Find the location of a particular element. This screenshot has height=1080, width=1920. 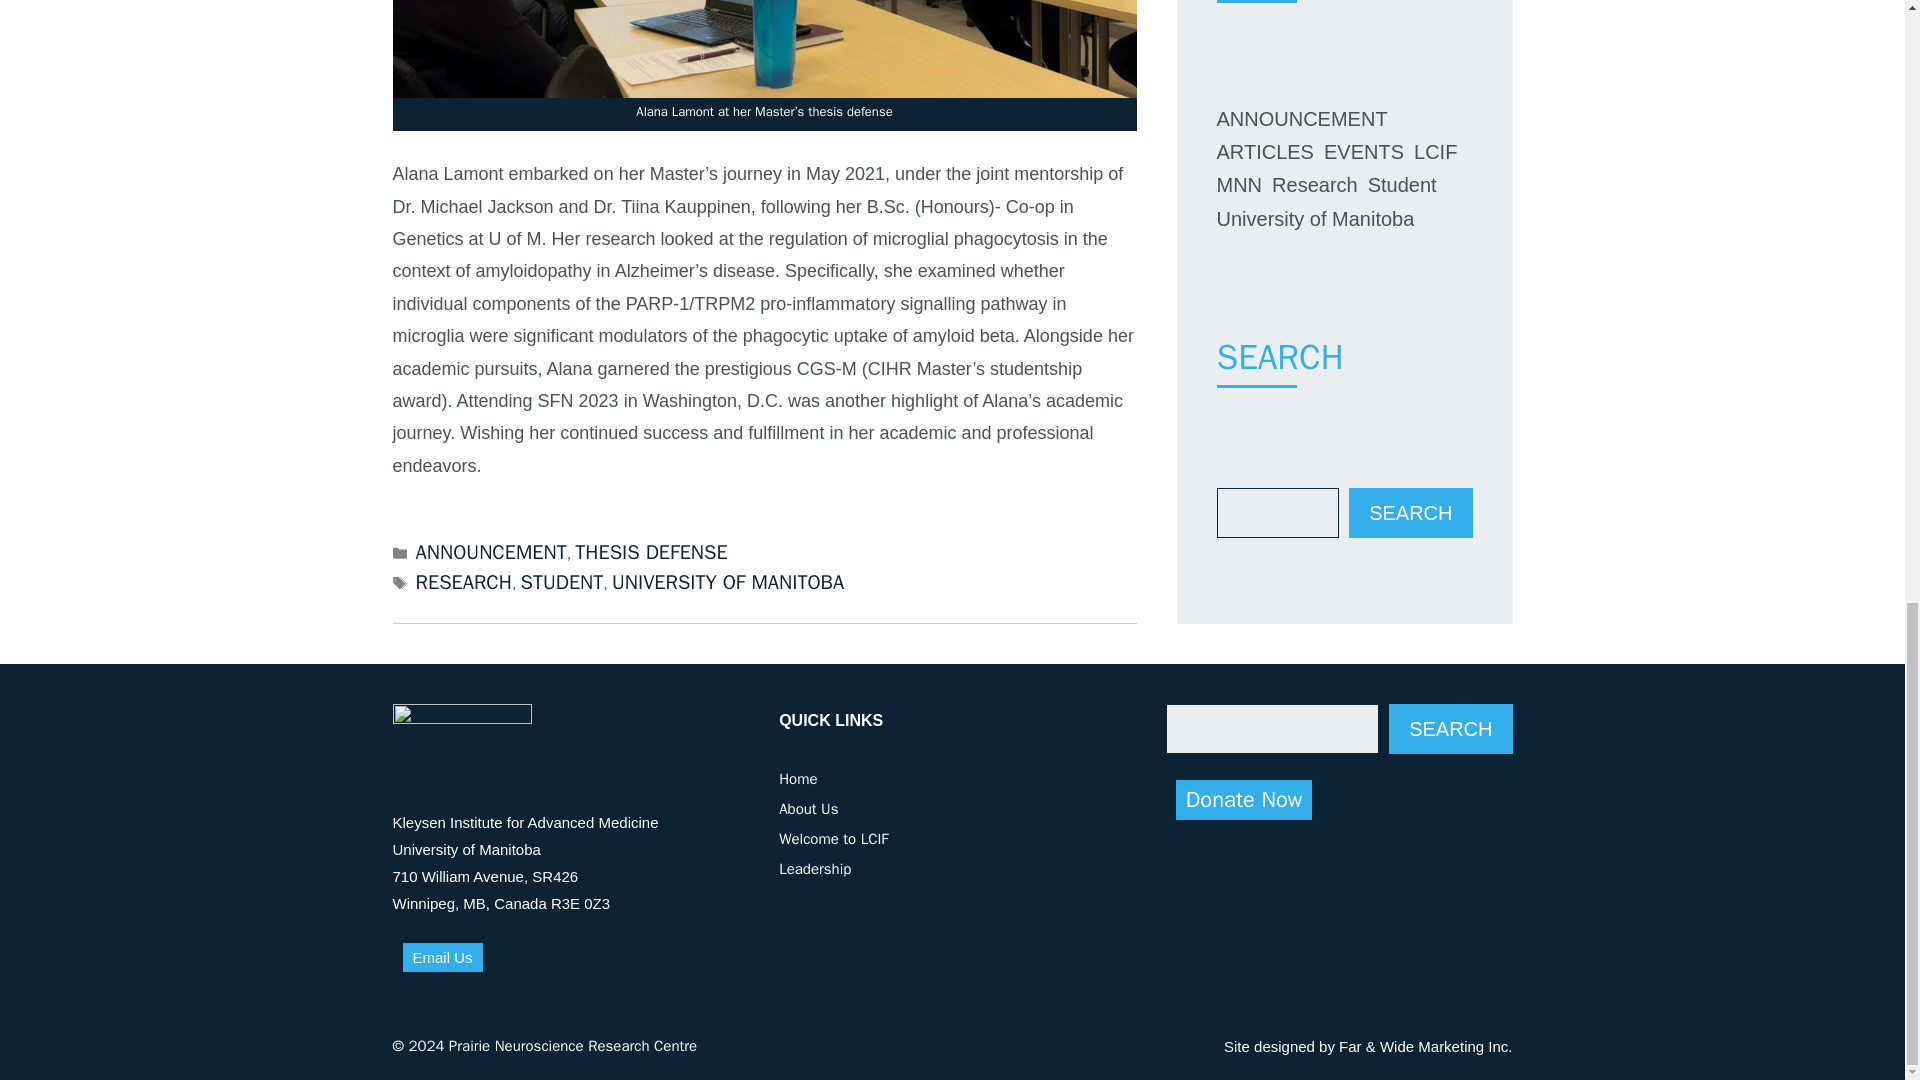

THESIS DEFENSE is located at coordinates (650, 552).